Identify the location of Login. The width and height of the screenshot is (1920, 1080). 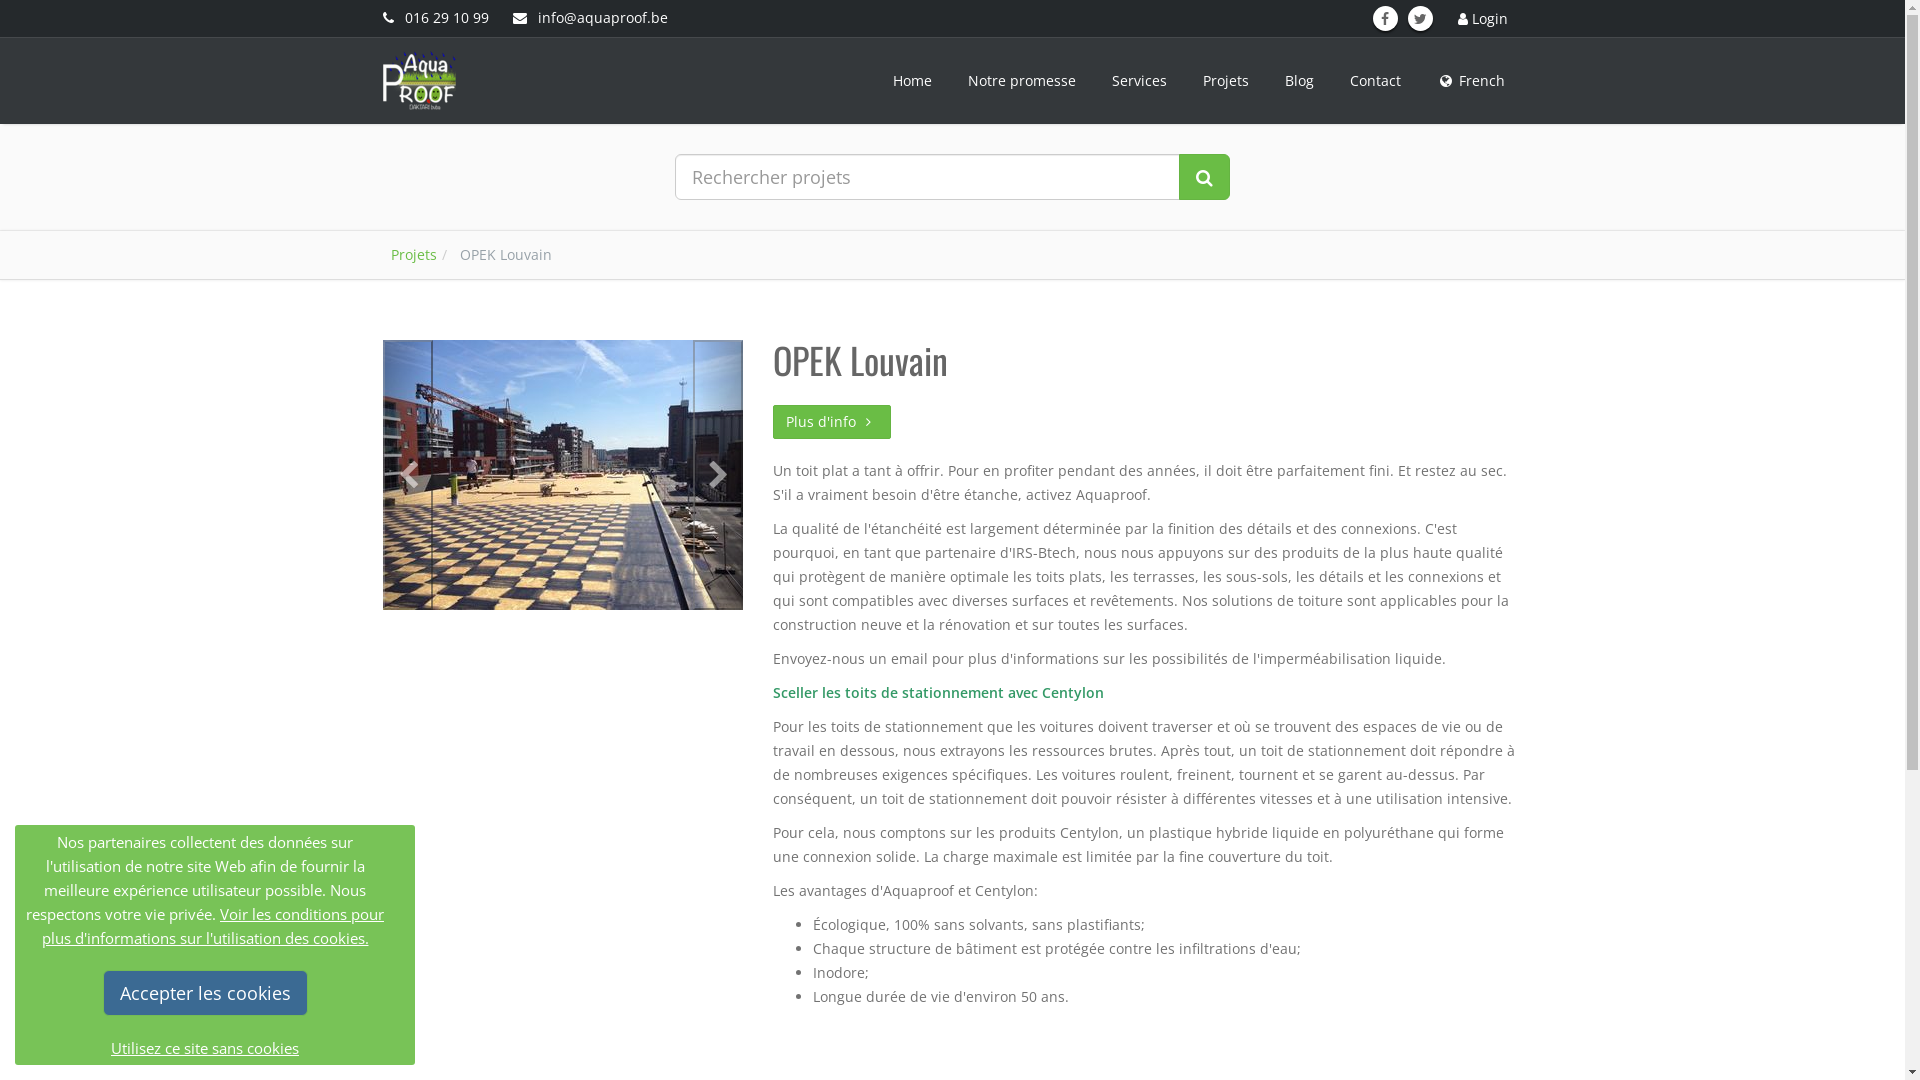
(1483, 18).